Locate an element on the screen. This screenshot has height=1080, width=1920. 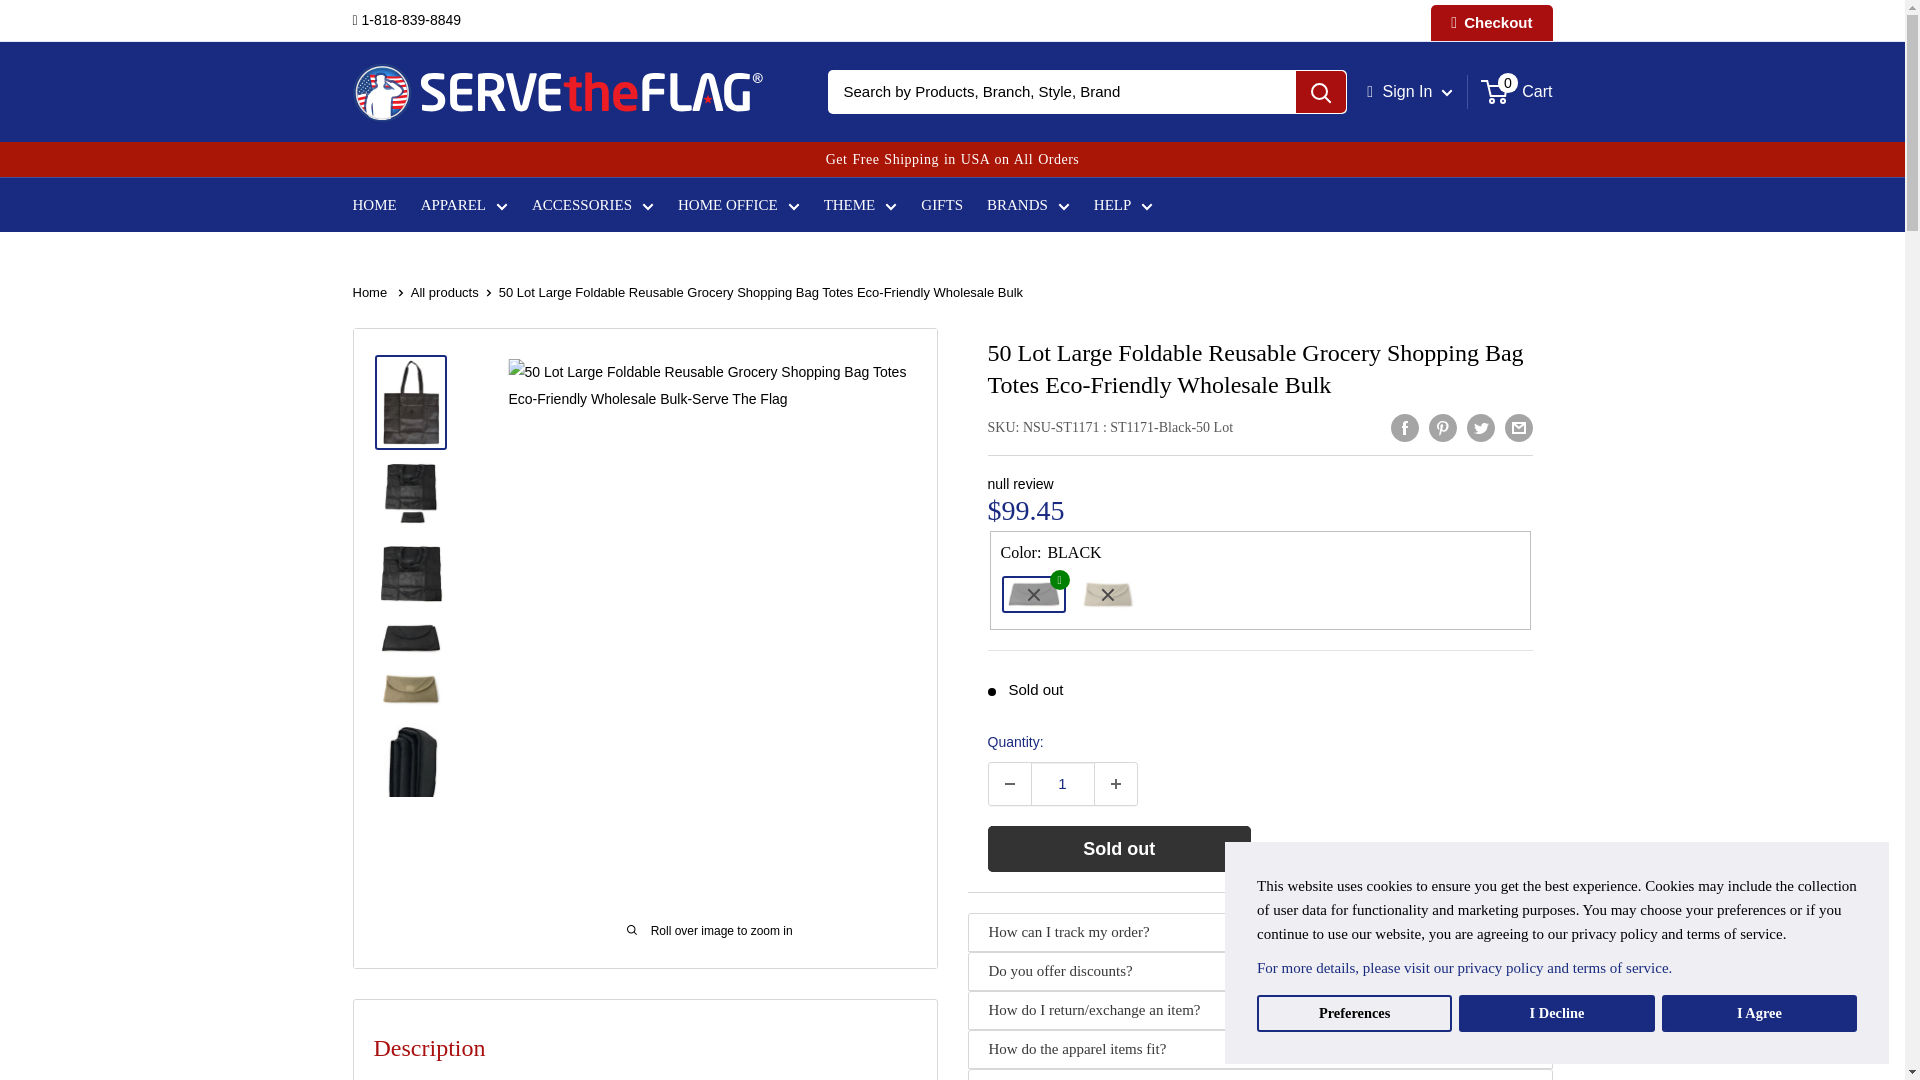
1 is located at coordinates (1062, 783).